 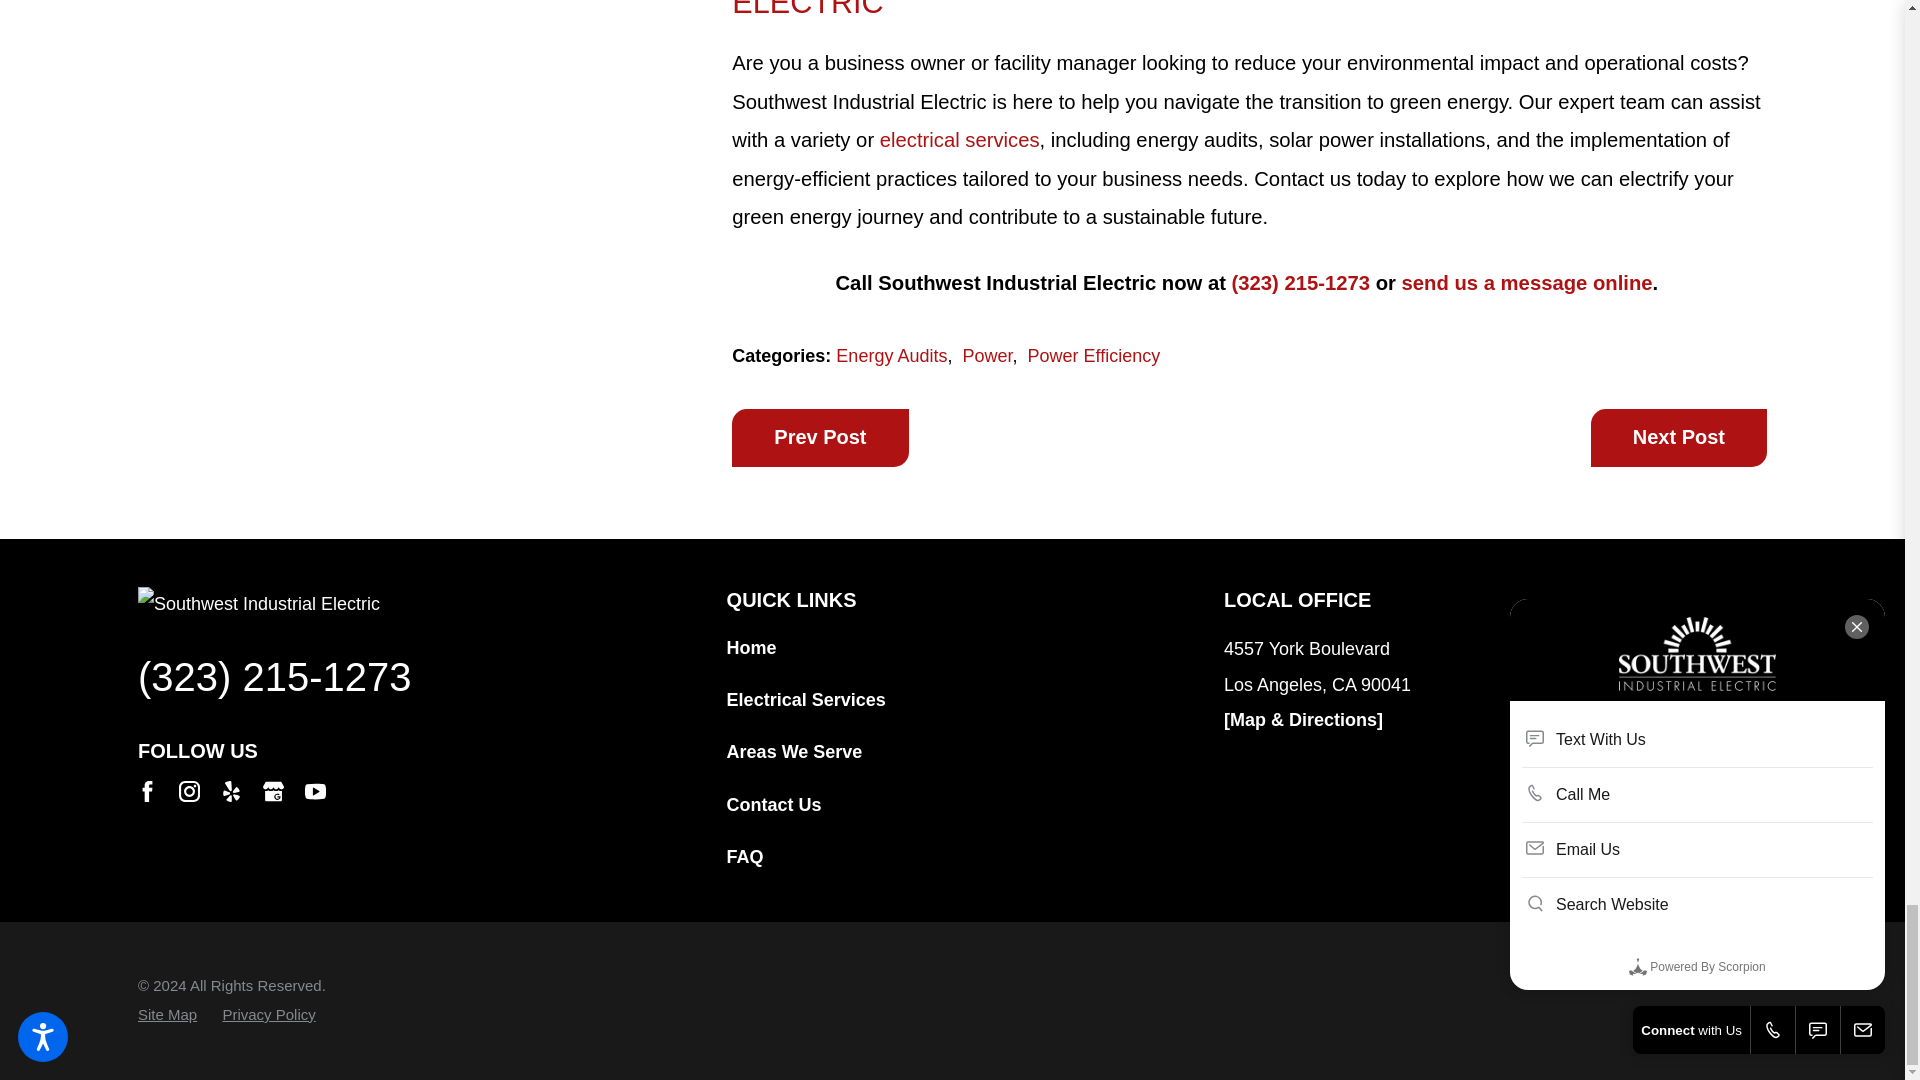 I want to click on Google Business Profile, so click(x=274, y=791).